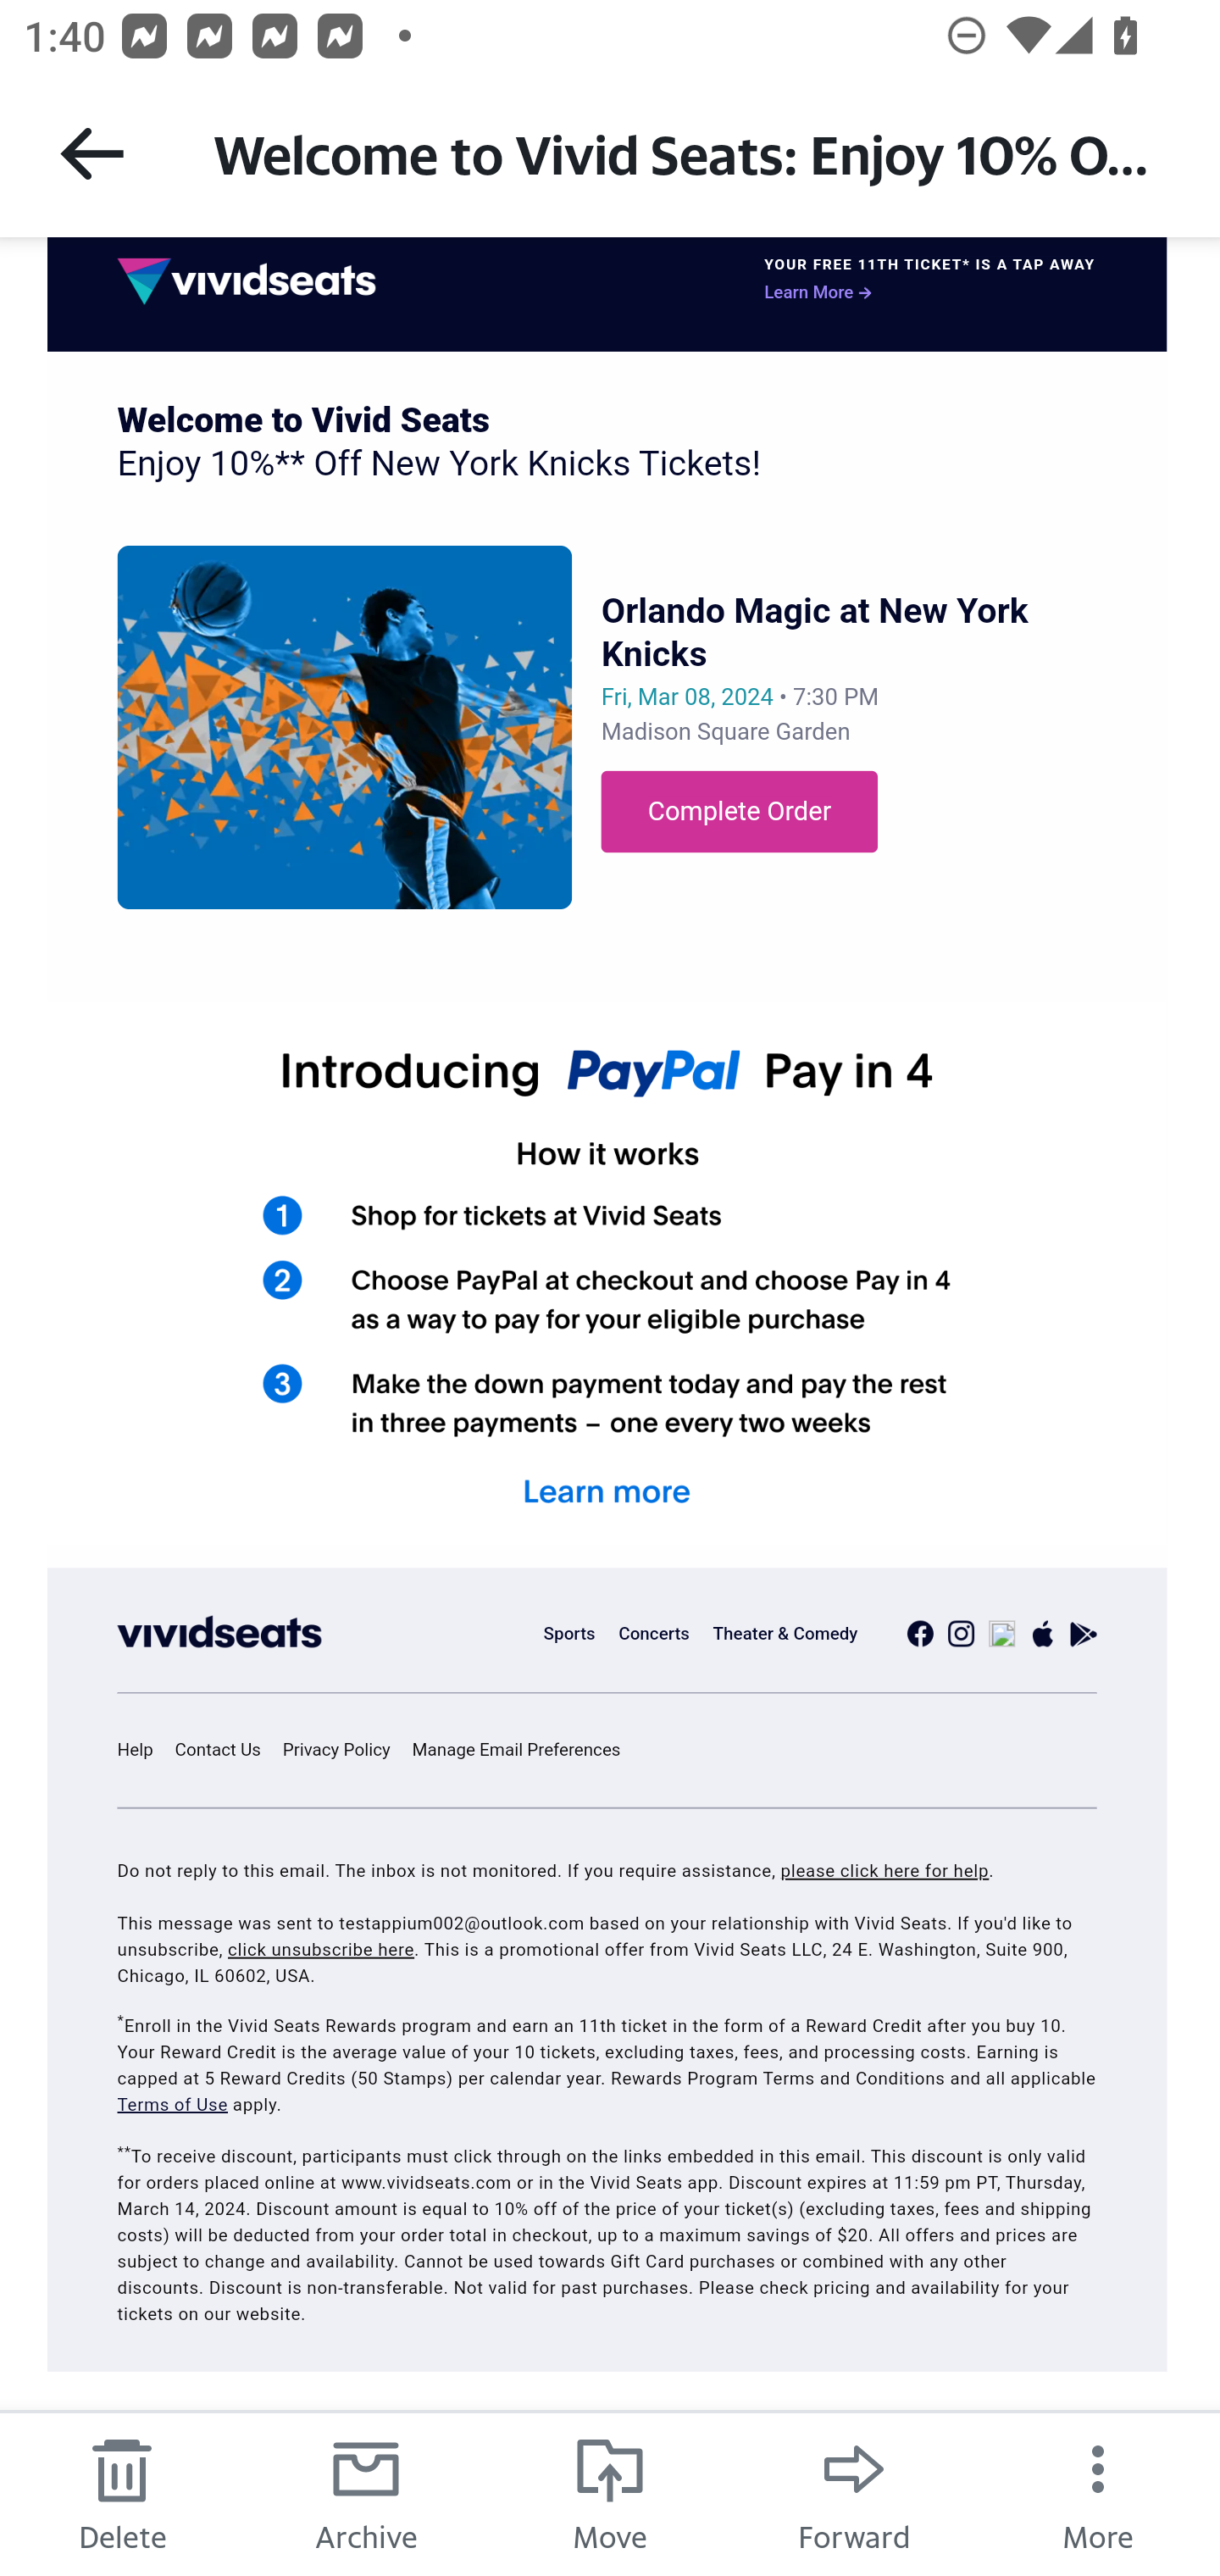 This screenshot has height=2576, width=1220. I want to click on Contact Us, so click(225, 1751).